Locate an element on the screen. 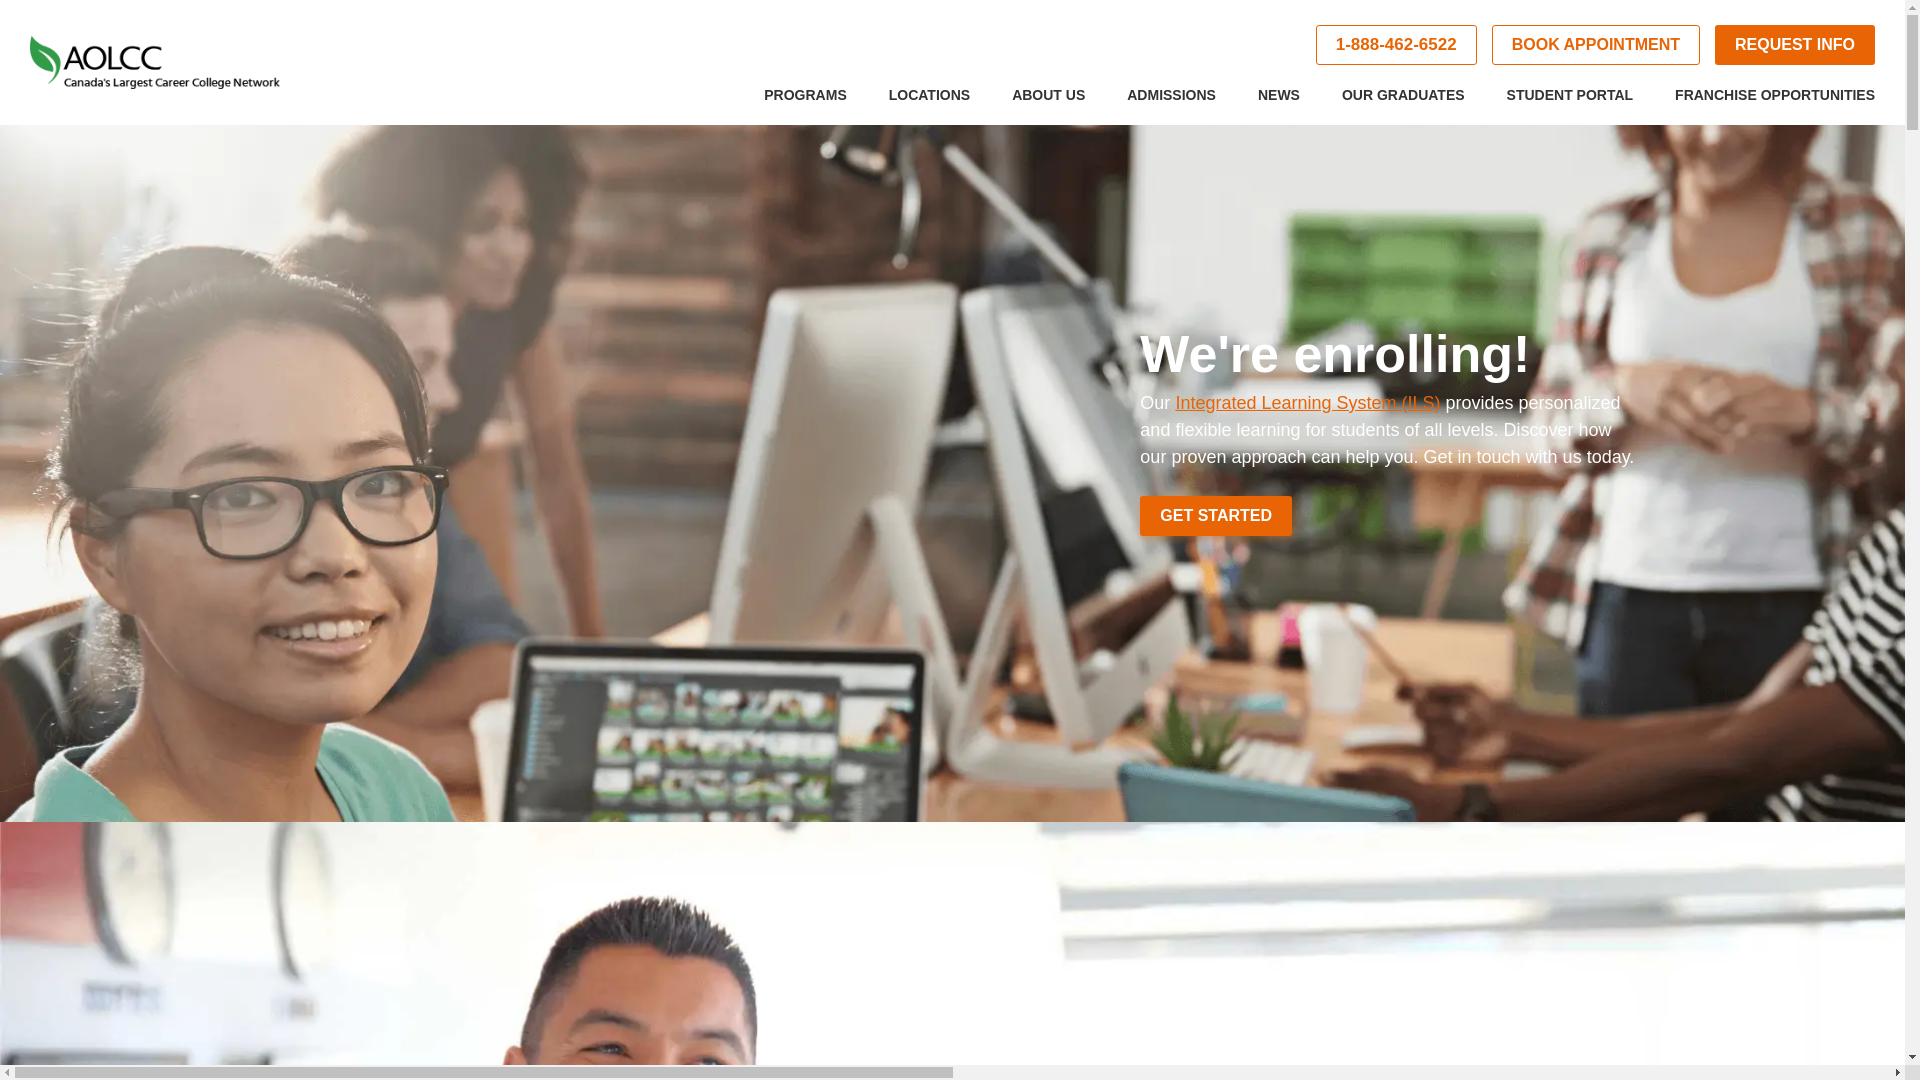 This screenshot has height=1080, width=1920. BOOK APPOINTMENT is located at coordinates (1595, 44).